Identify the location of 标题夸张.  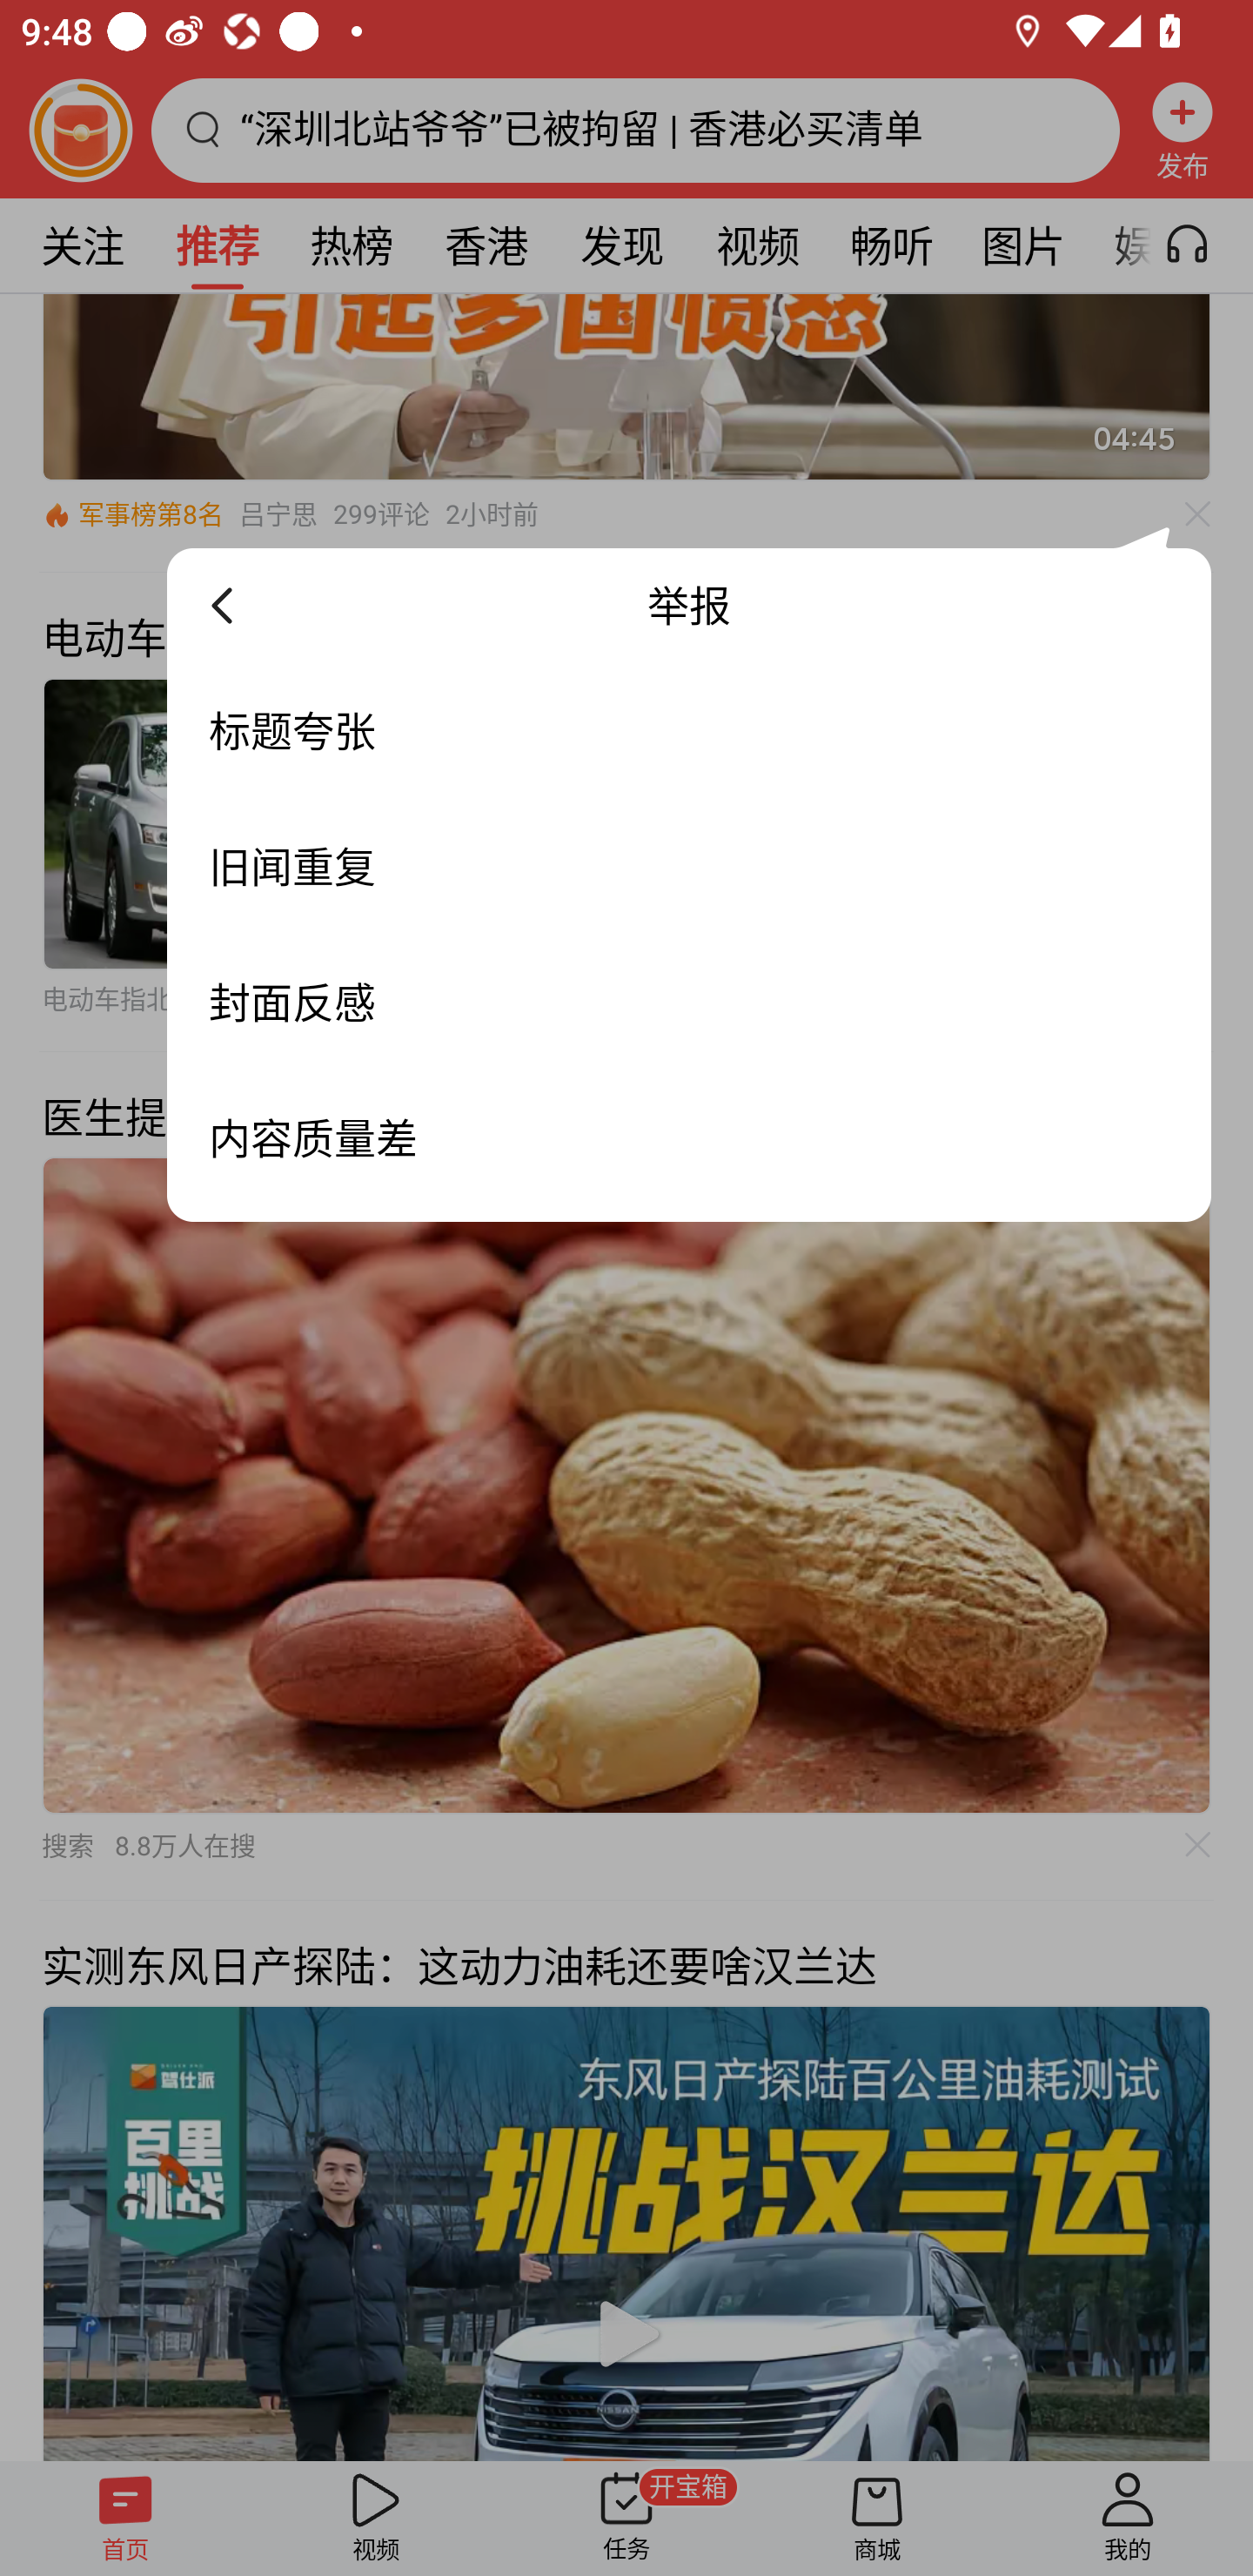
(689, 729).